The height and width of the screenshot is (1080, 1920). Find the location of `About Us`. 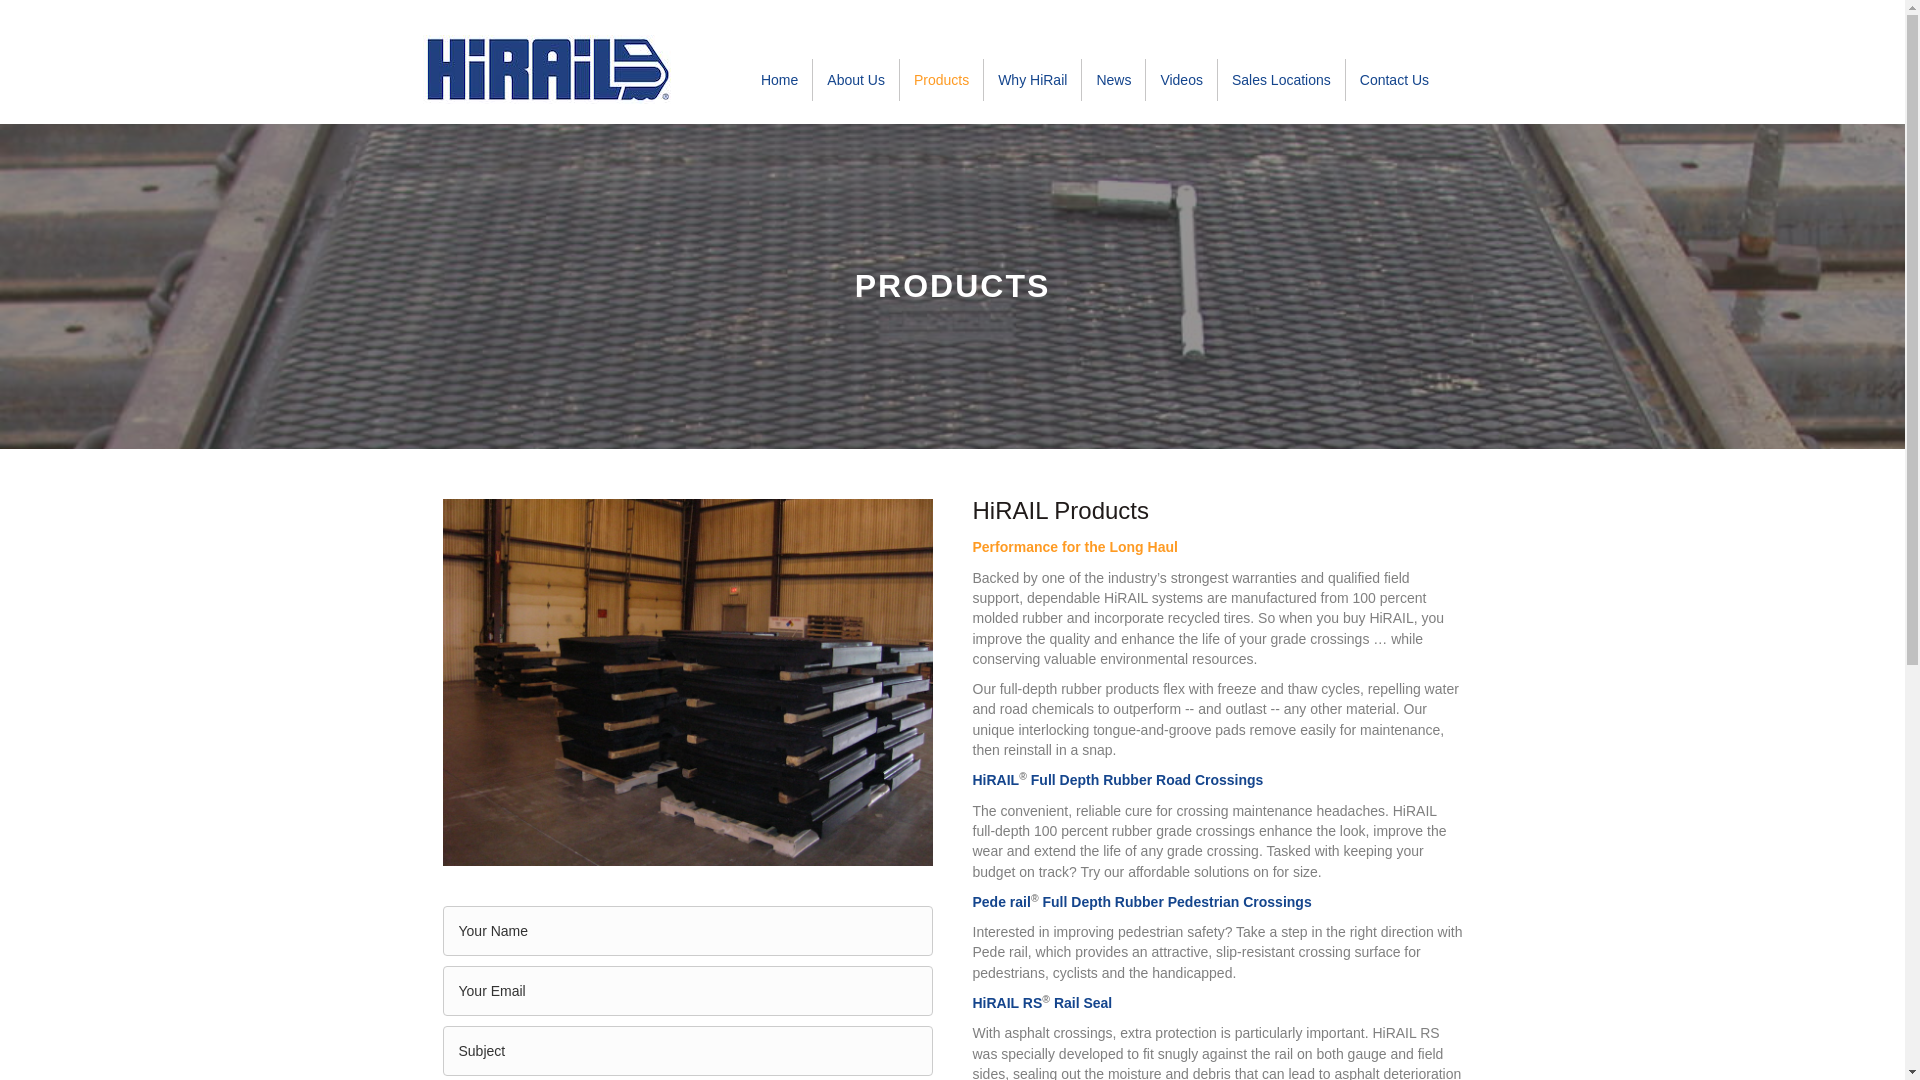

About Us is located at coordinates (855, 79).